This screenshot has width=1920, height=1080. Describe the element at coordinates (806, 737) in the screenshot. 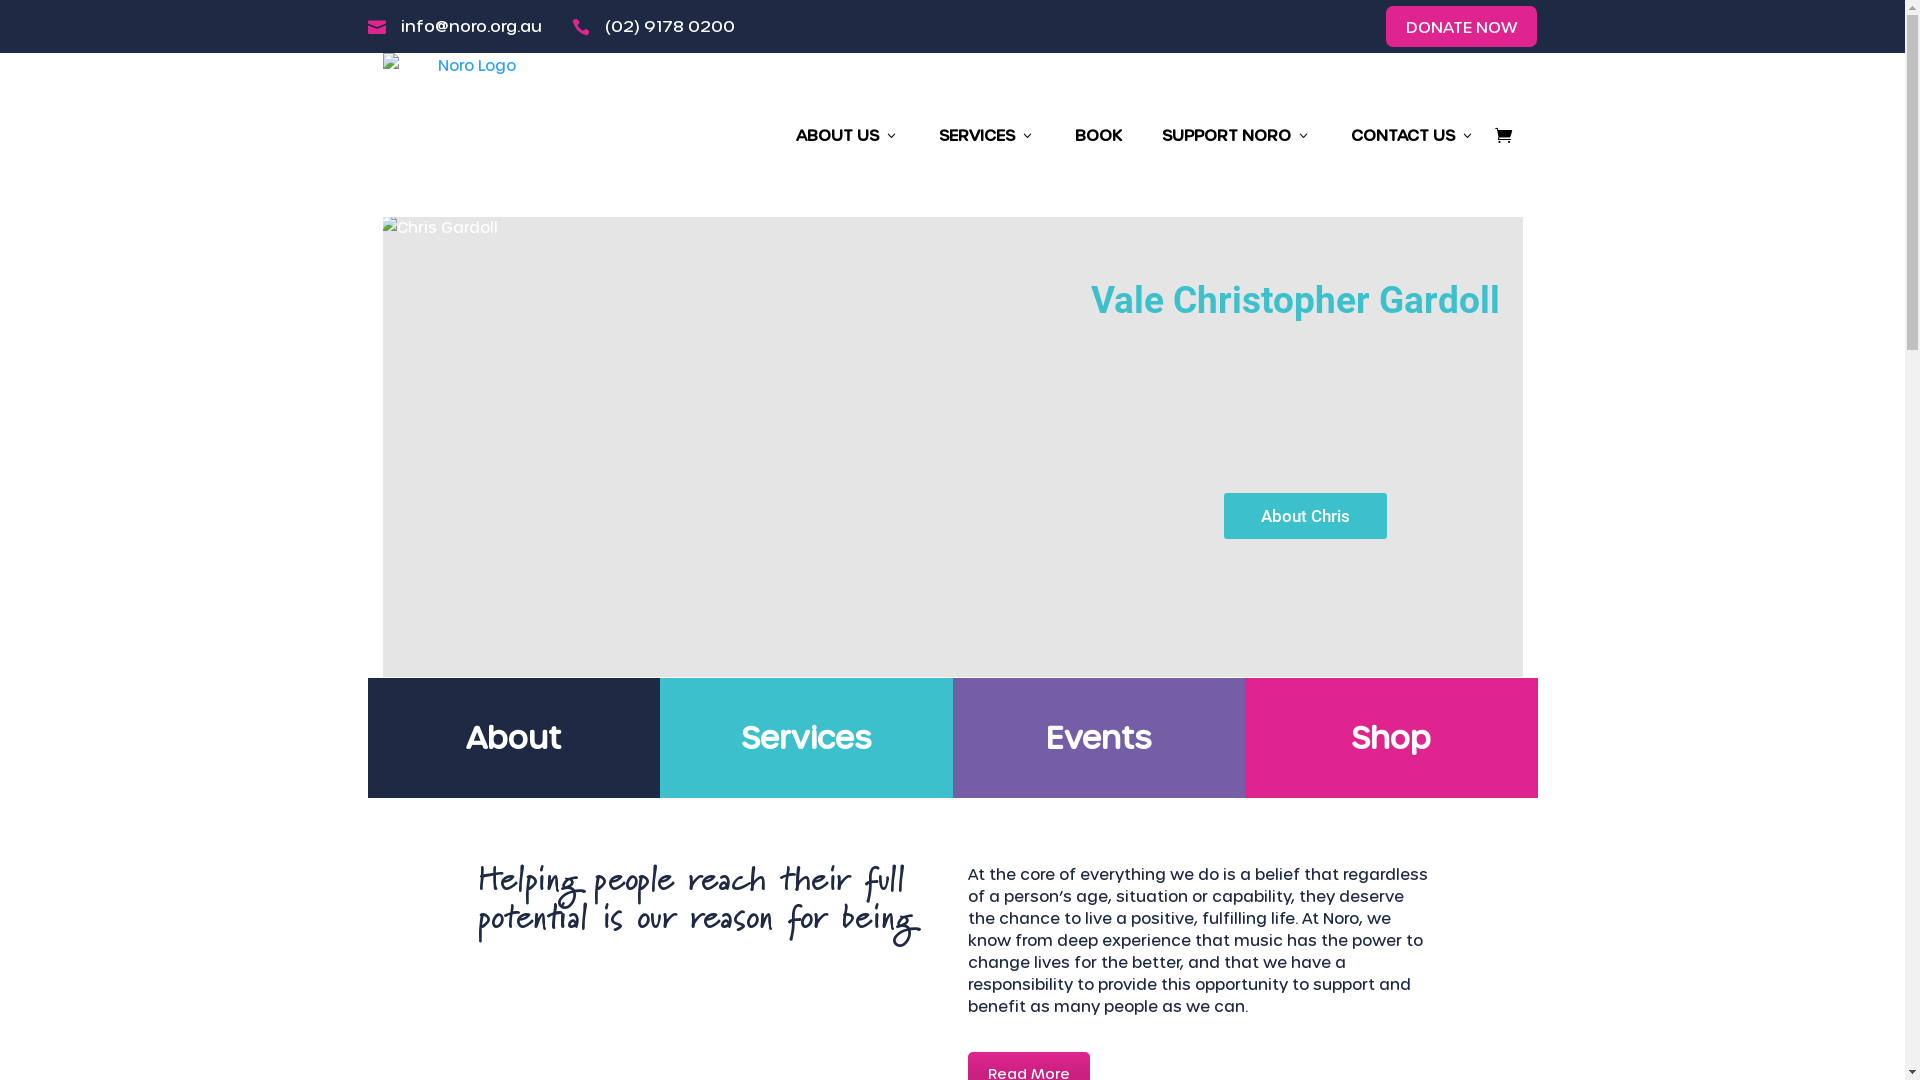

I see `Services` at that location.